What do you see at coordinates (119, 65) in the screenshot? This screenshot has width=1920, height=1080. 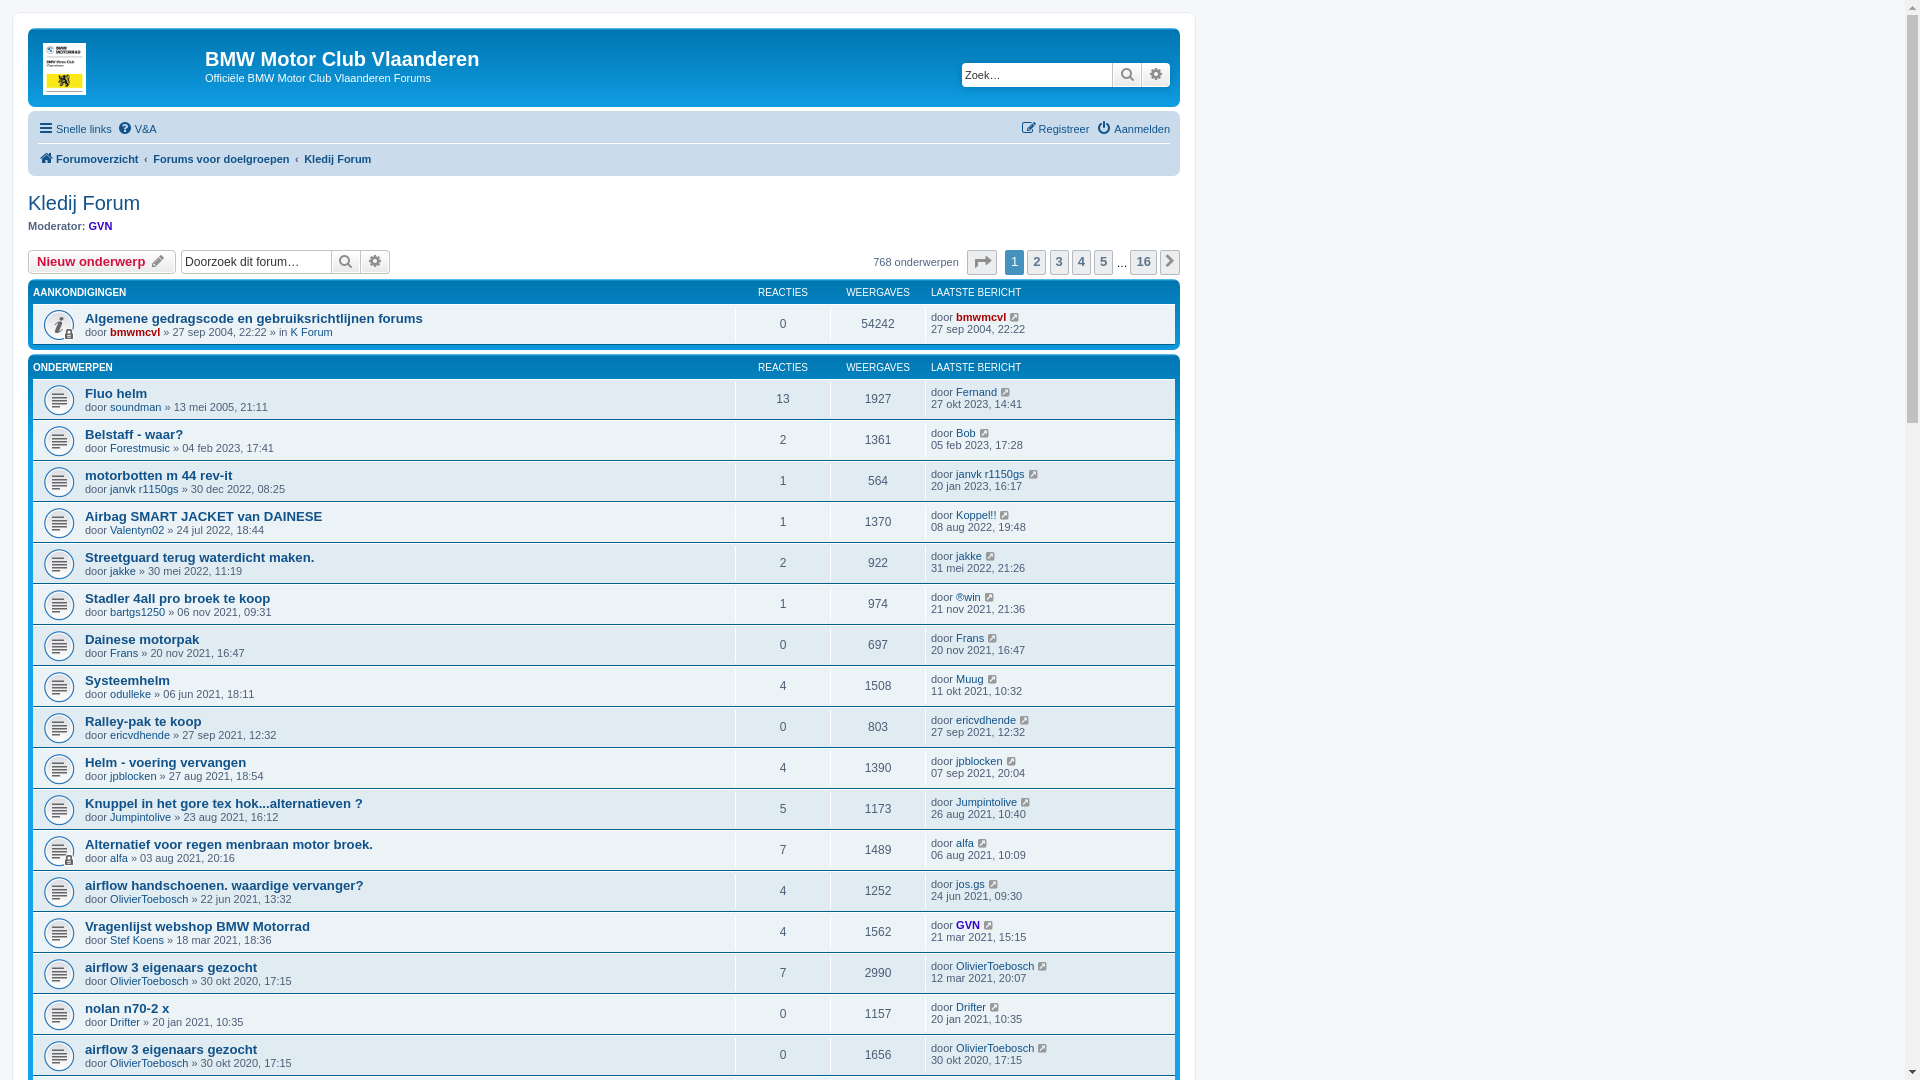 I see `Forumoverzicht` at bounding box center [119, 65].